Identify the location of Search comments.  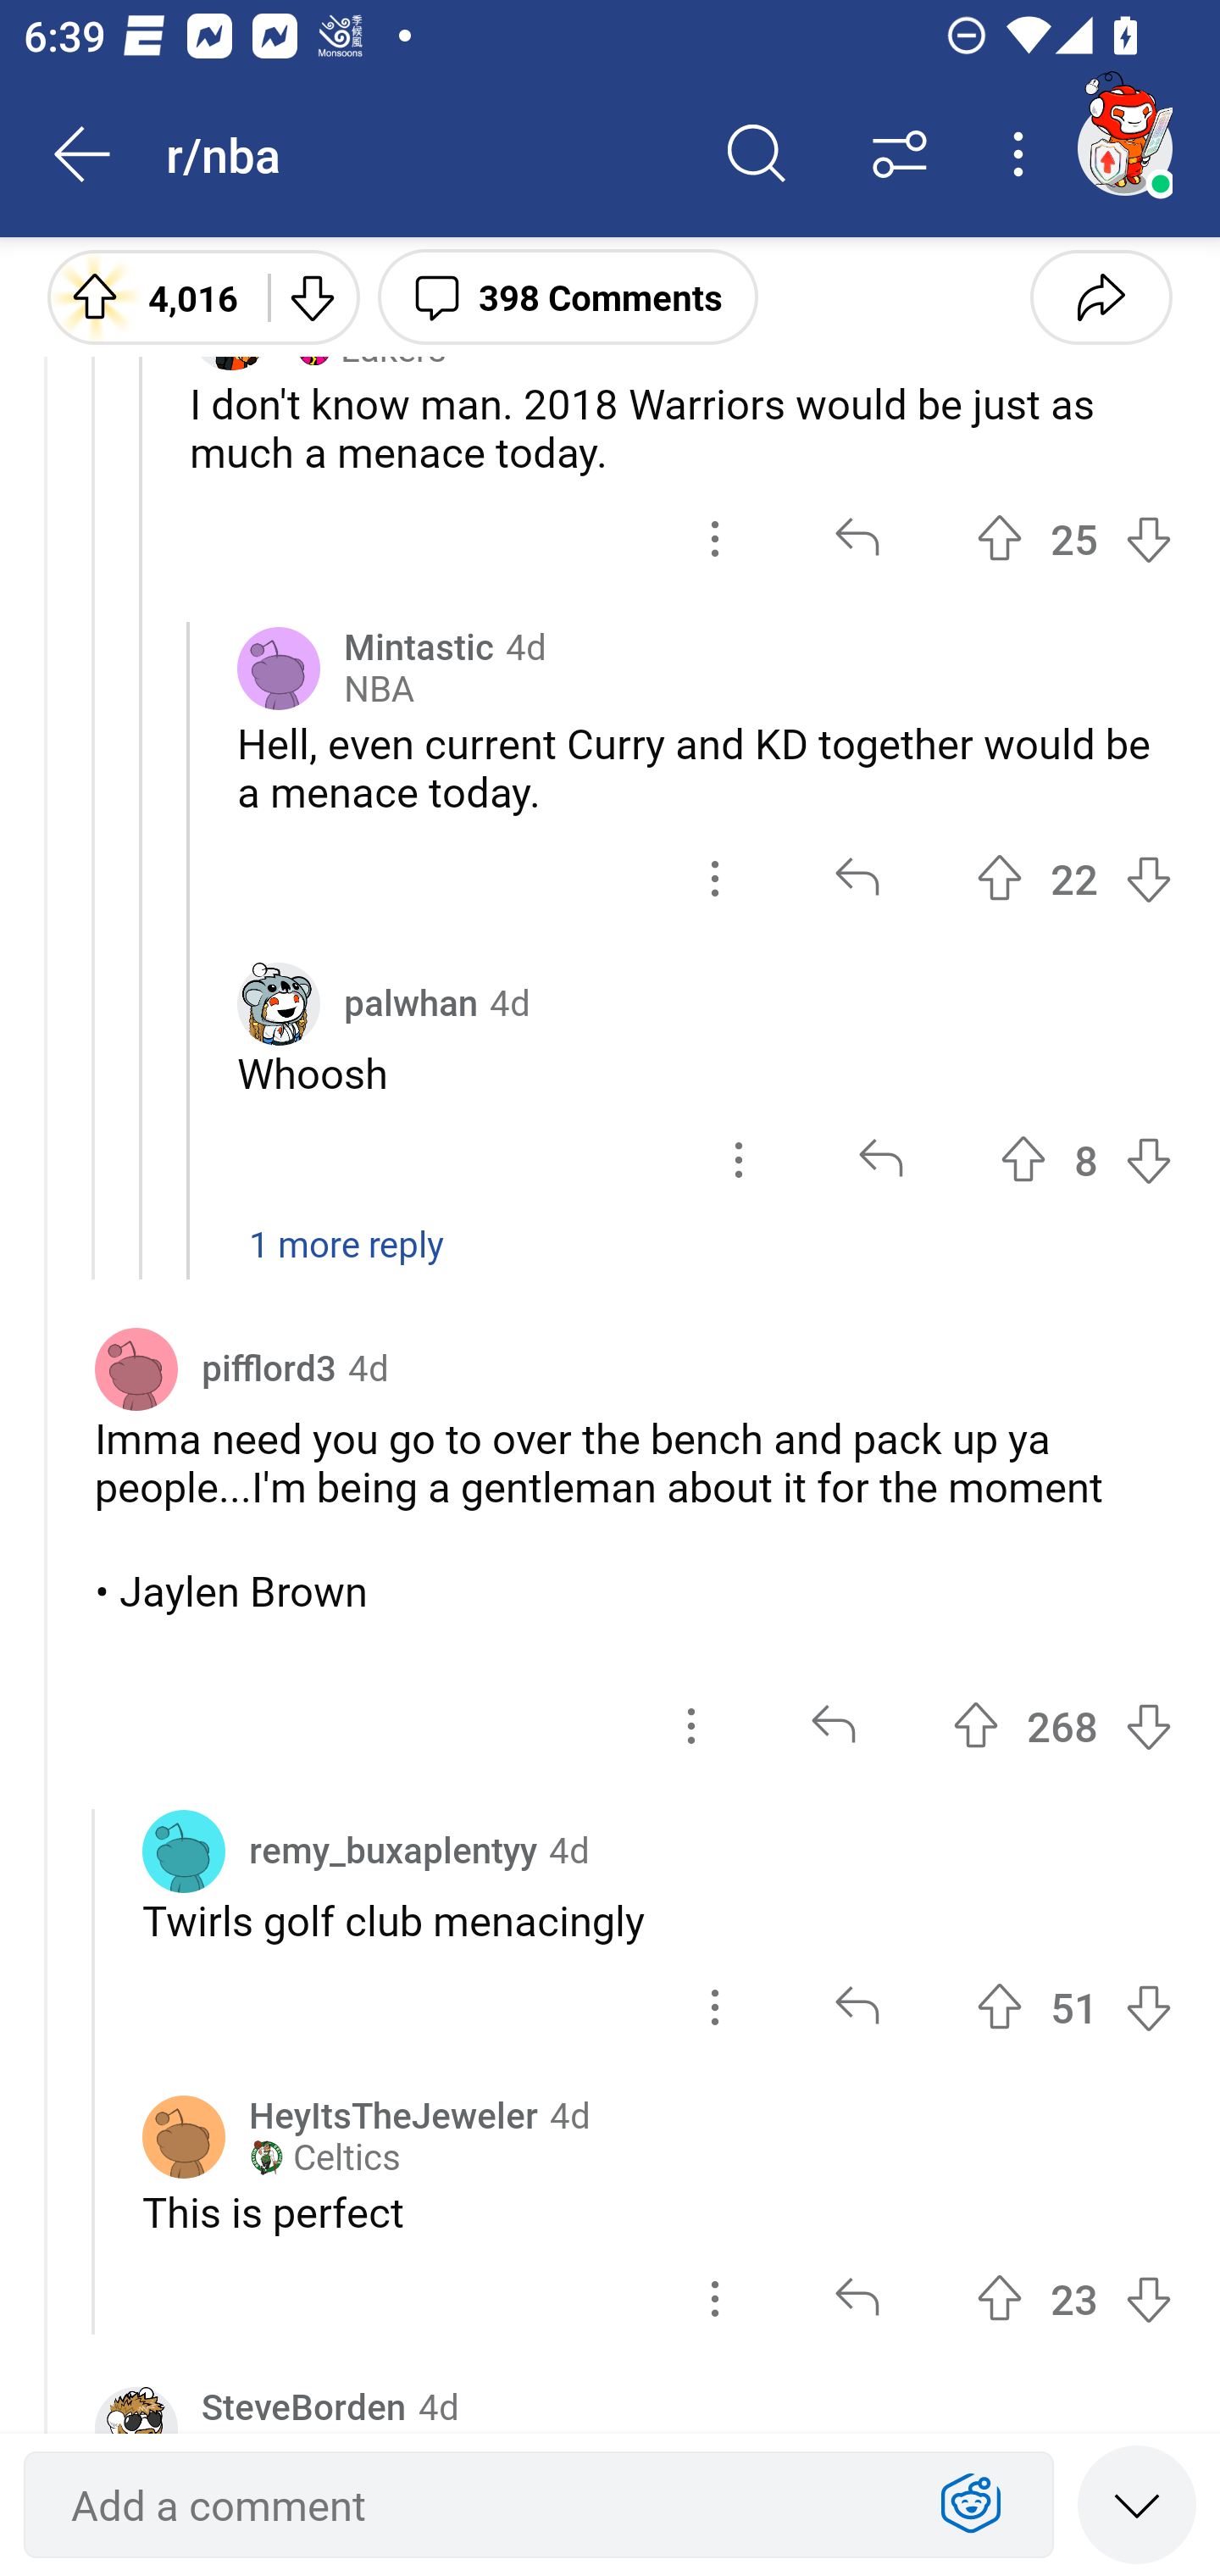
(757, 154).